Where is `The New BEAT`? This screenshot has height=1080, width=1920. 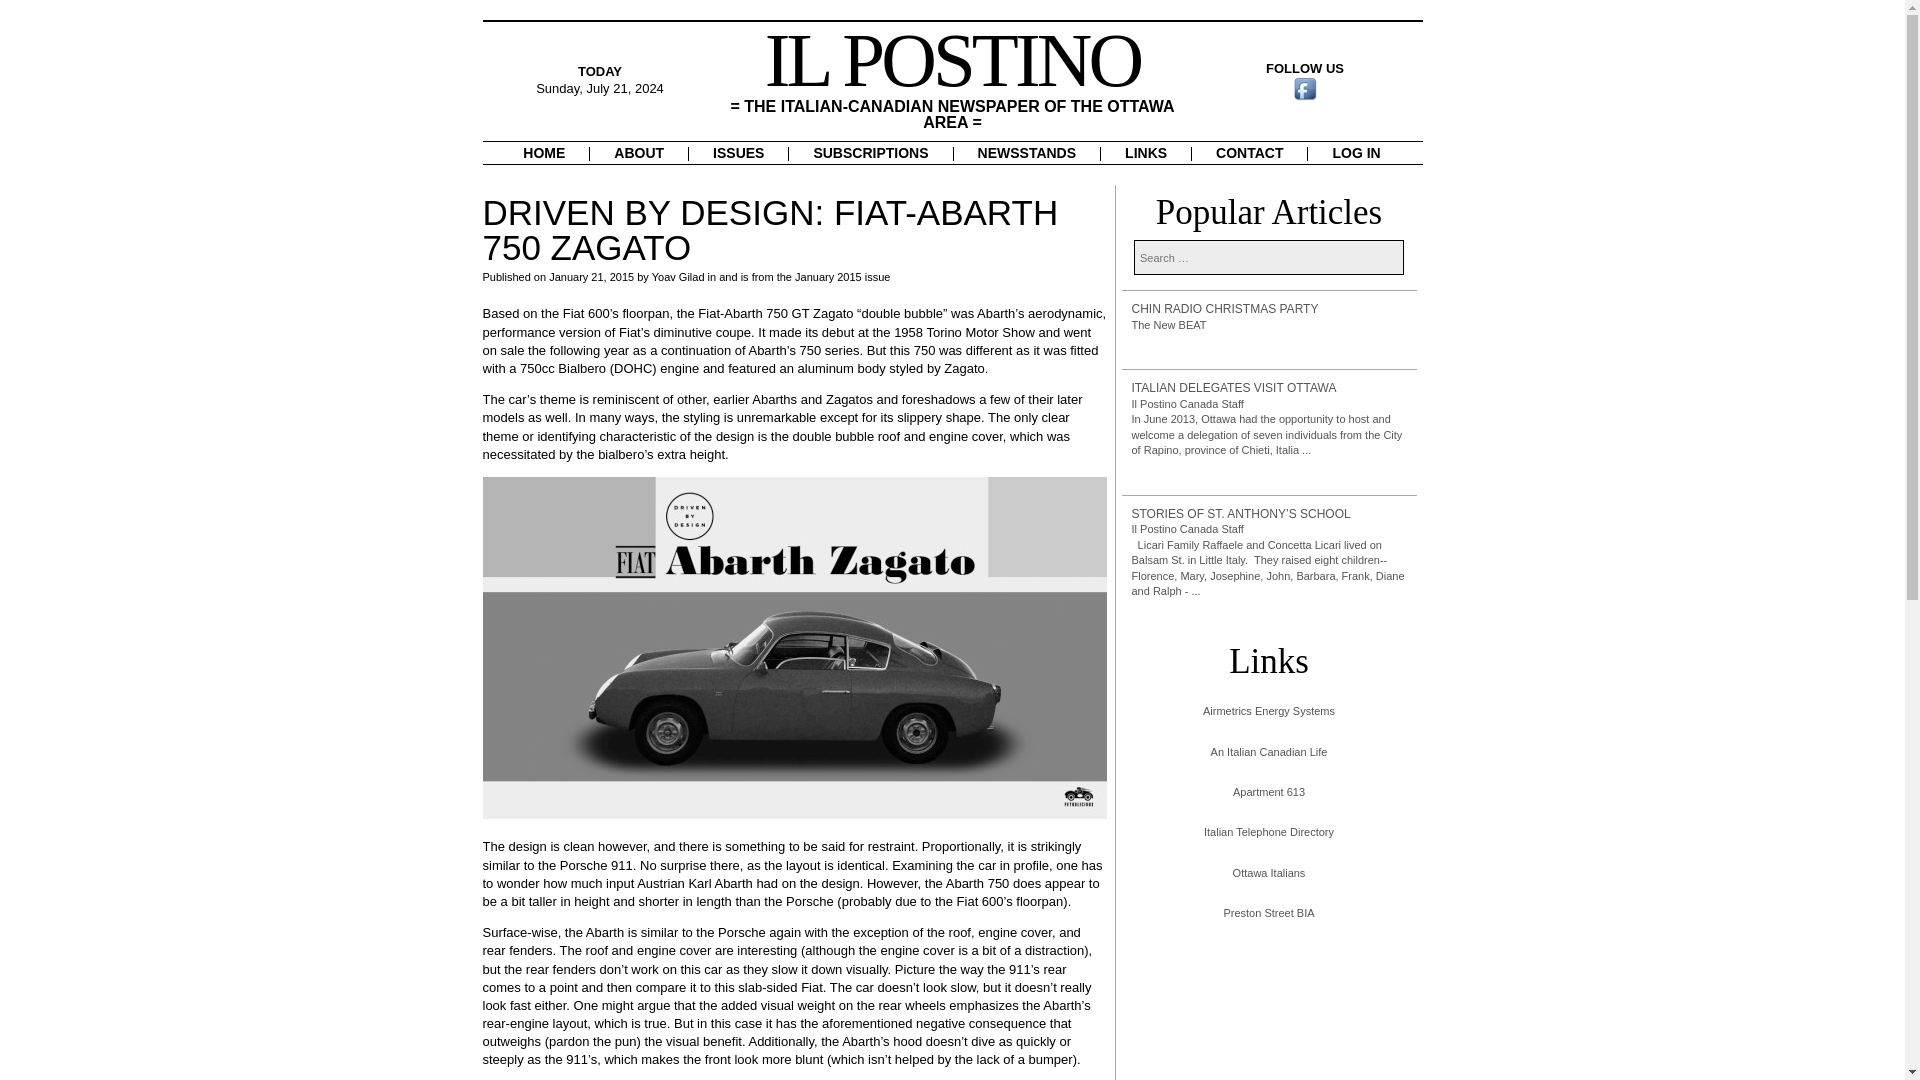 The New BEAT is located at coordinates (1170, 324).